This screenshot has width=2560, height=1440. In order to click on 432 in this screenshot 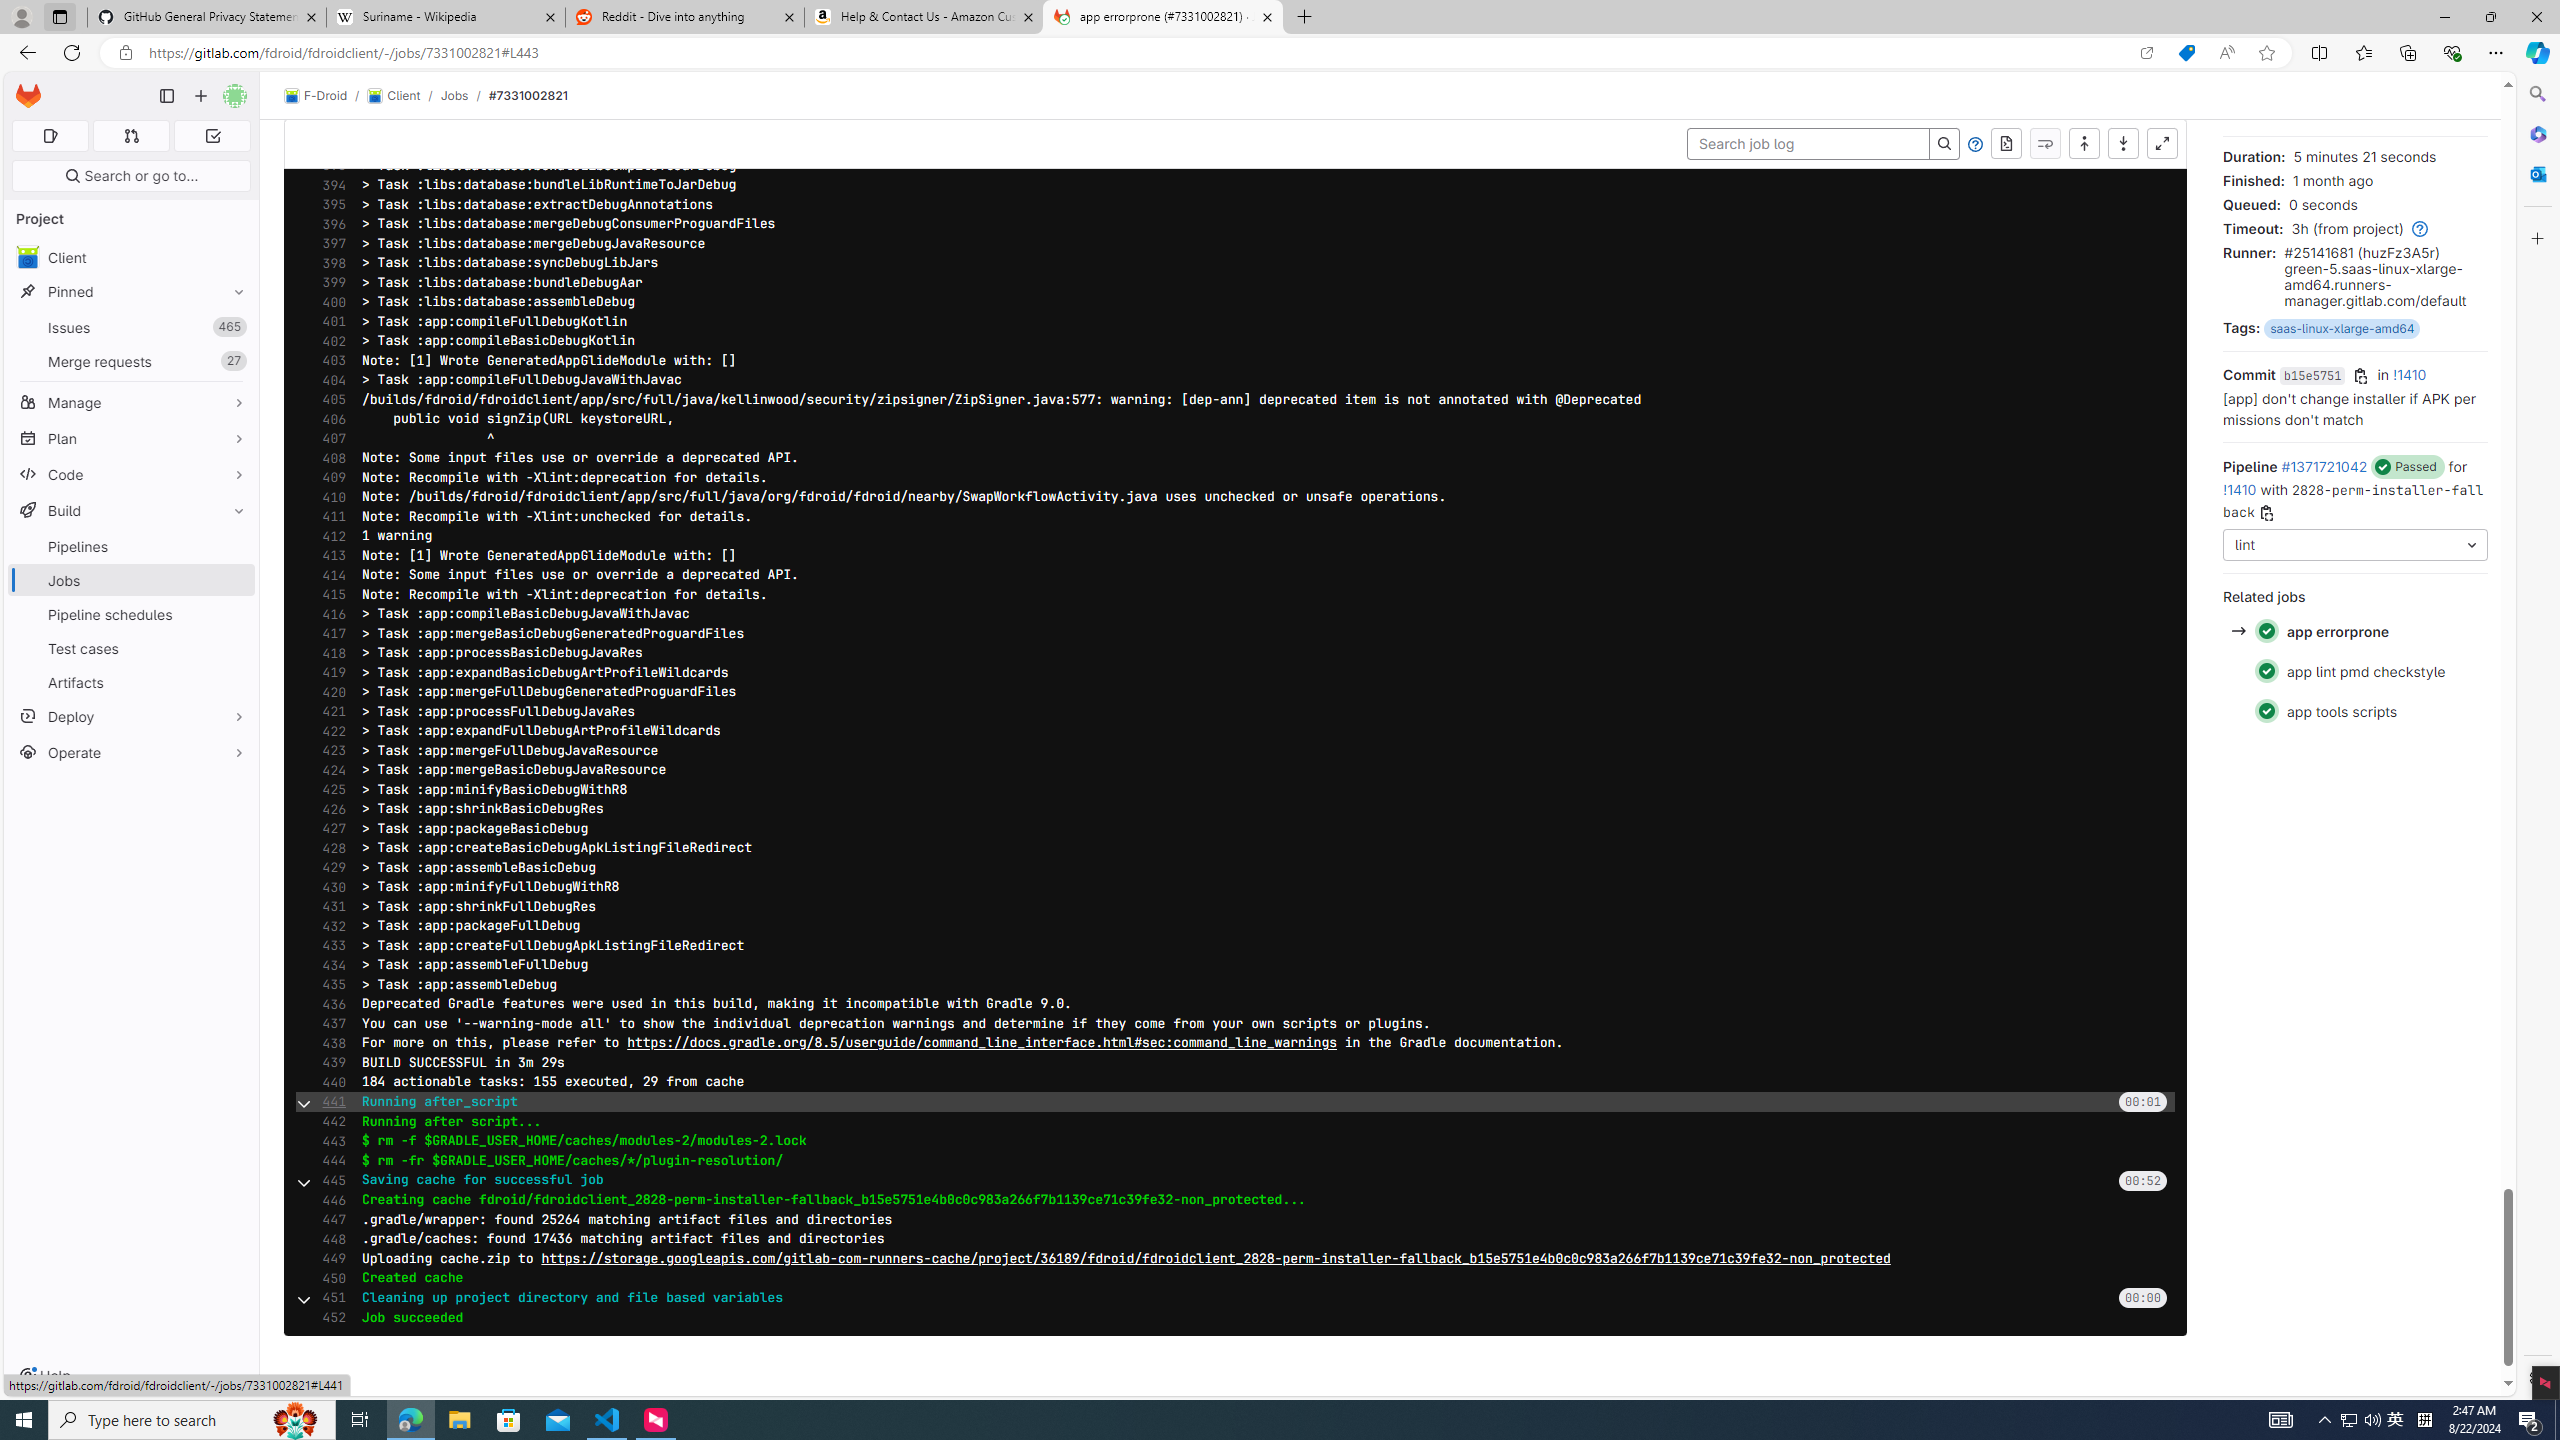, I will do `click(328, 926)`.